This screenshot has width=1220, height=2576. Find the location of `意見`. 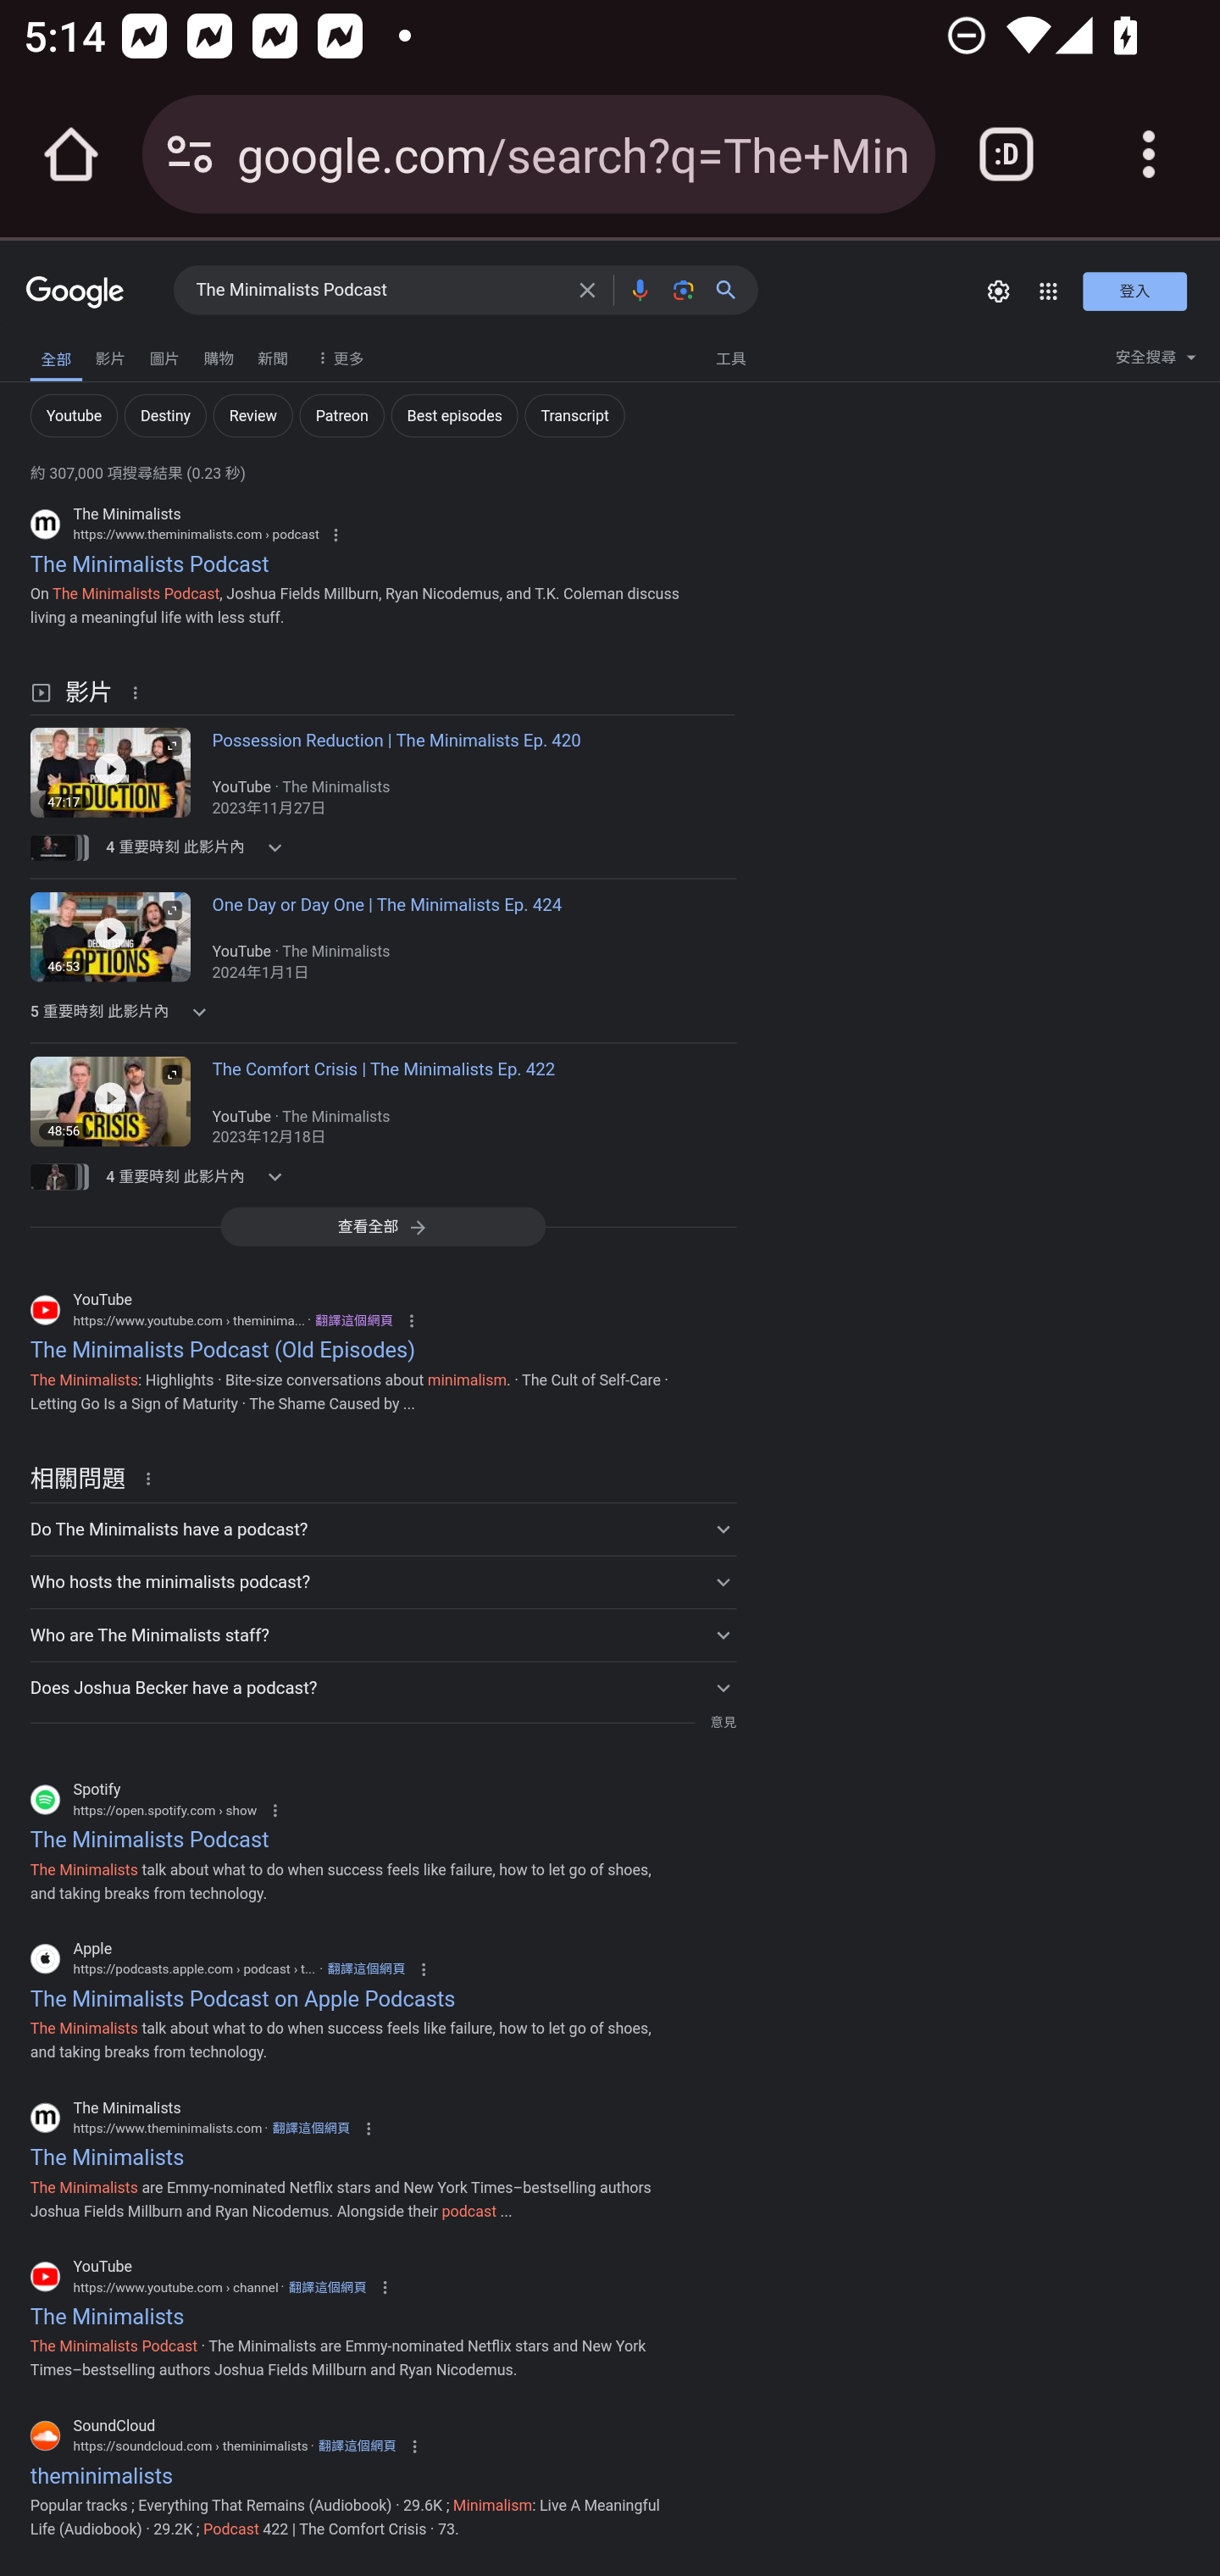

意見 is located at coordinates (722, 1722).